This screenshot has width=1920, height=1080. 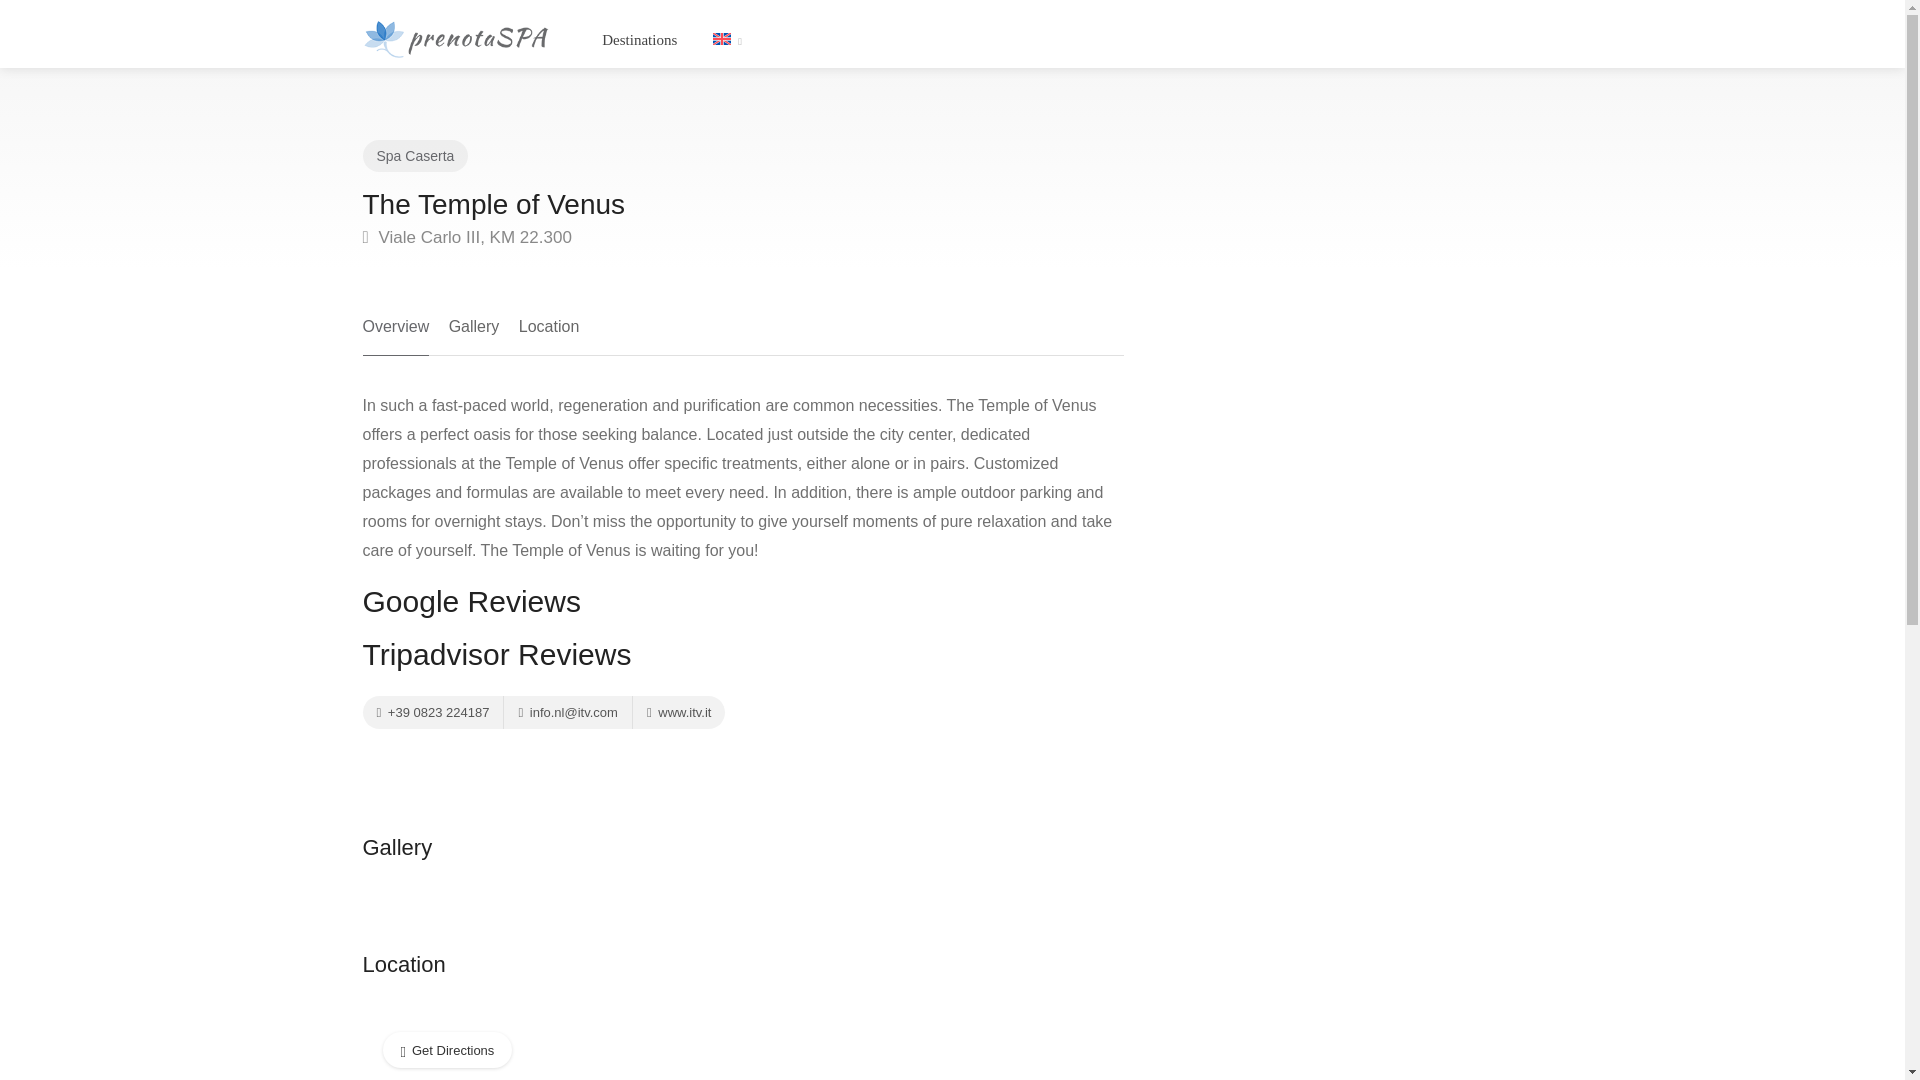 What do you see at coordinates (466, 236) in the screenshot?
I see `Viale Carlo III, KM 22.300` at bounding box center [466, 236].